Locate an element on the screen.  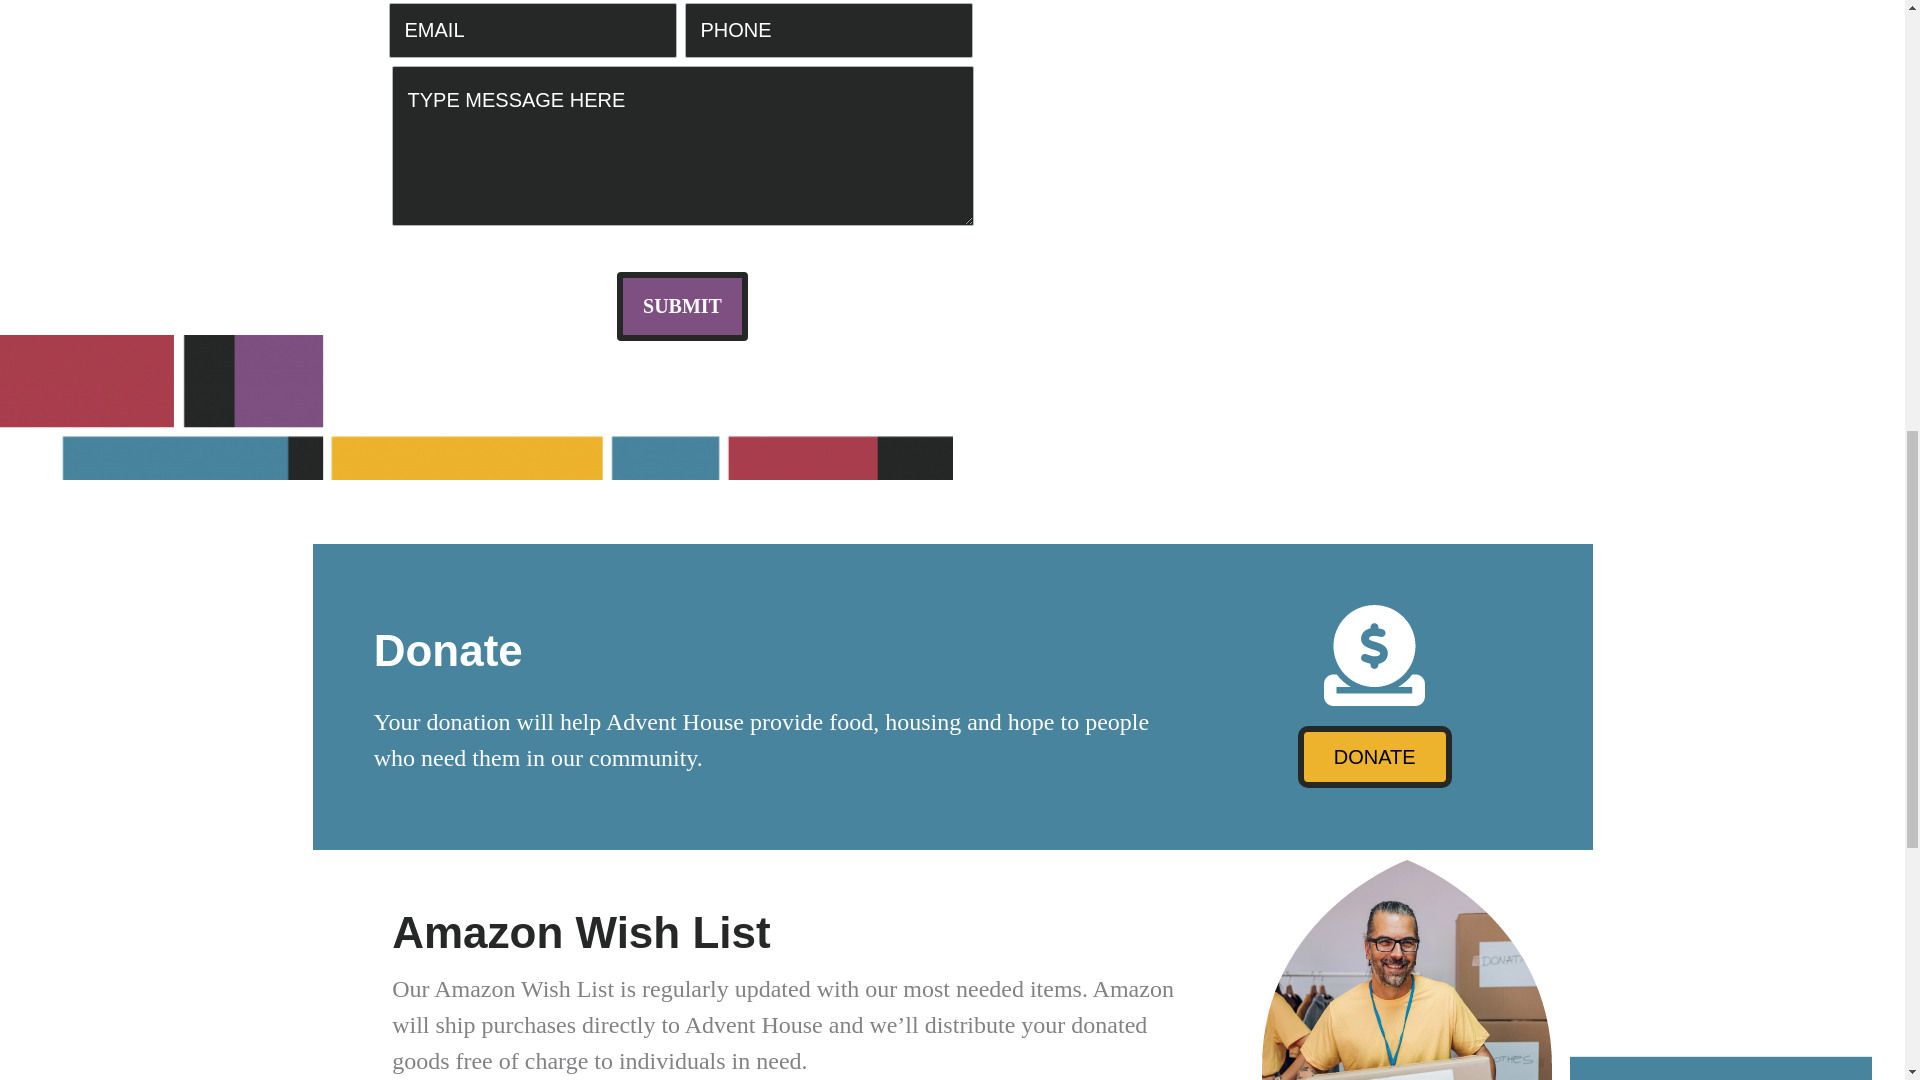
Submit is located at coordinates (682, 306).